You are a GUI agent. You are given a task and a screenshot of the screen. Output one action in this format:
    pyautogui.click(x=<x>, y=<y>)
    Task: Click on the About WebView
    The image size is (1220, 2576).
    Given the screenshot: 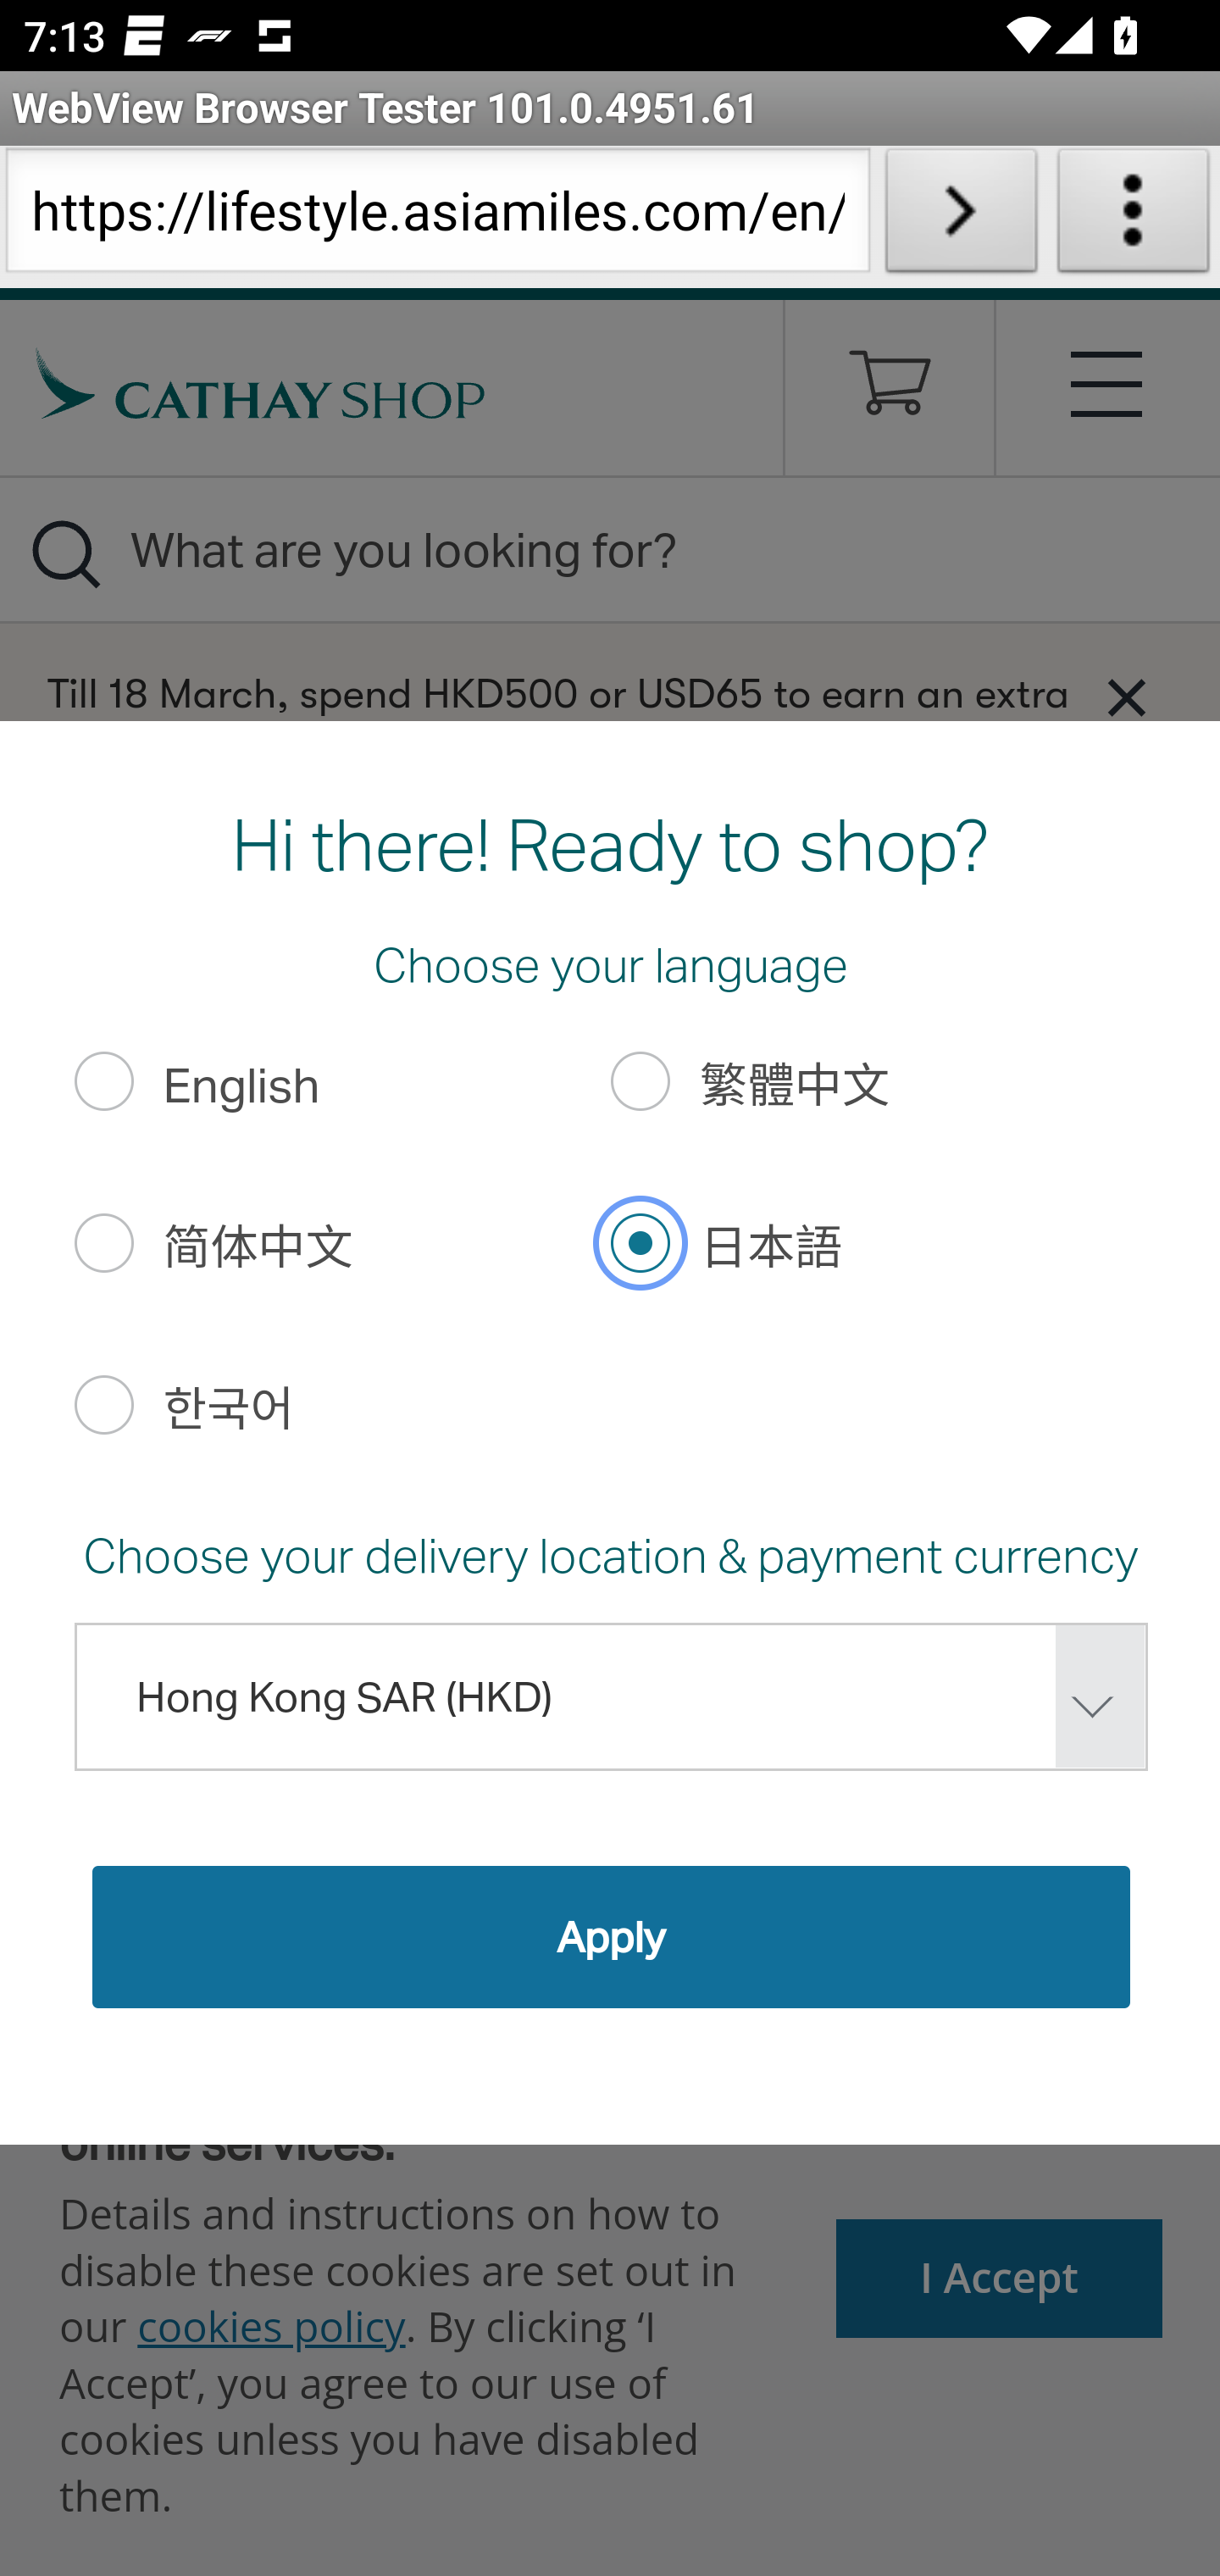 What is the action you would take?
    pyautogui.click(x=1134, y=217)
    